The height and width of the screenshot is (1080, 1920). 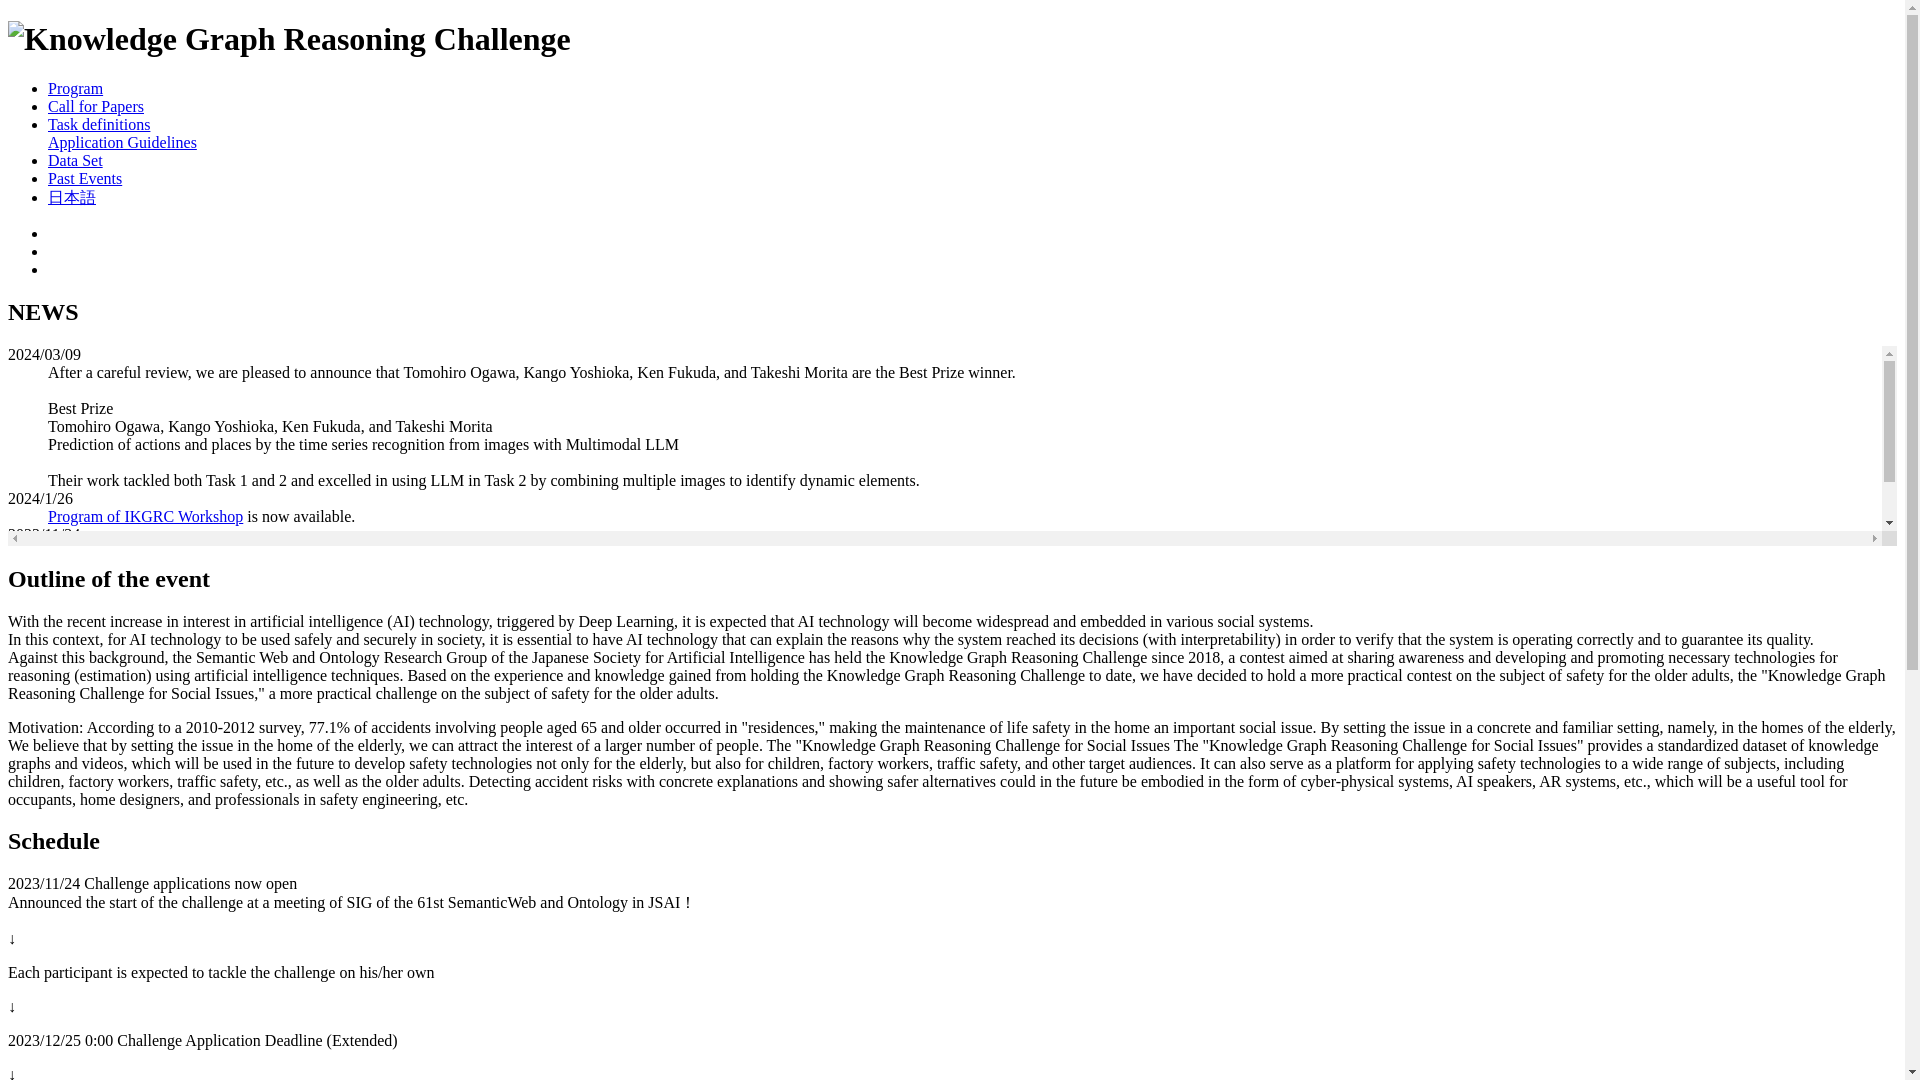 I want to click on Call for Papers, so click(x=96, y=106).